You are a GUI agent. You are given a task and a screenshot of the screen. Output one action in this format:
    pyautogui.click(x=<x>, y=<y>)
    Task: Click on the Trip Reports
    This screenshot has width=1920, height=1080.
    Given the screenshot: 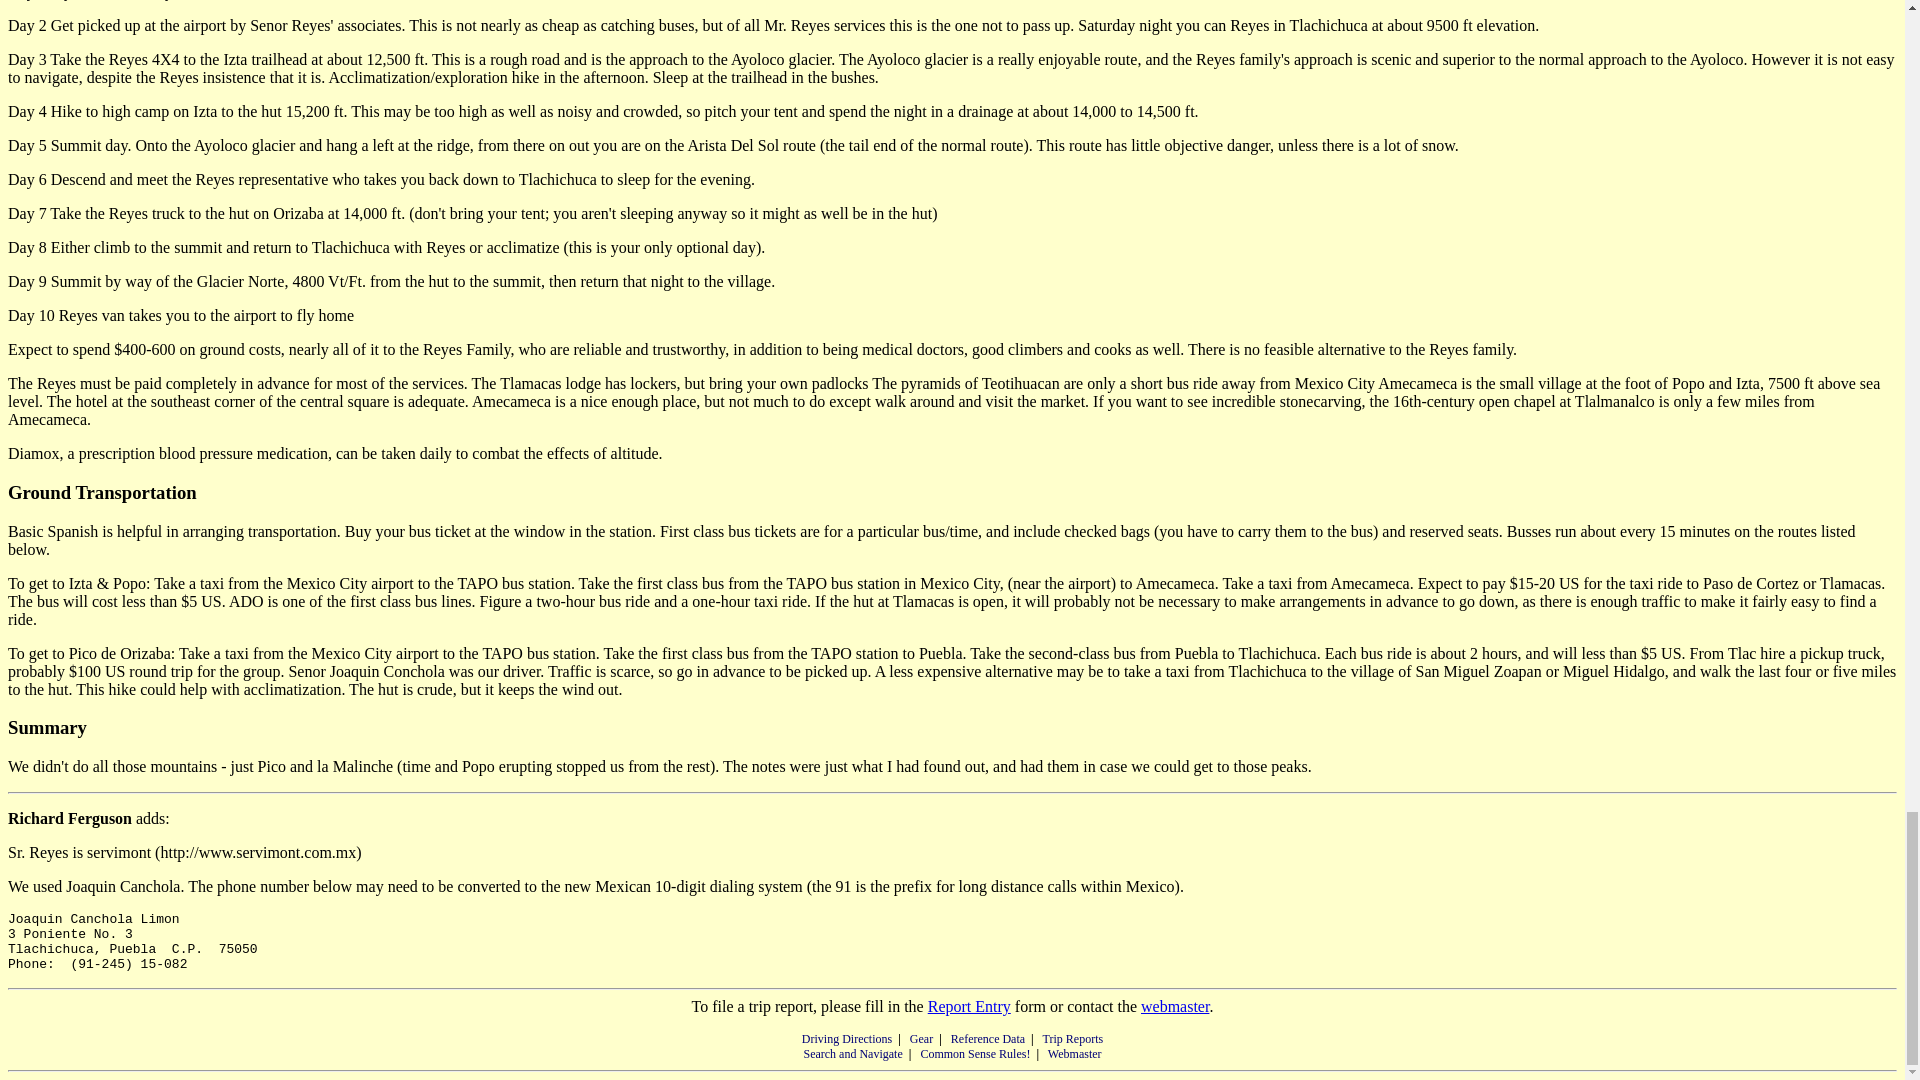 What is the action you would take?
    pyautogui.click(x=1073, y=1039)
    